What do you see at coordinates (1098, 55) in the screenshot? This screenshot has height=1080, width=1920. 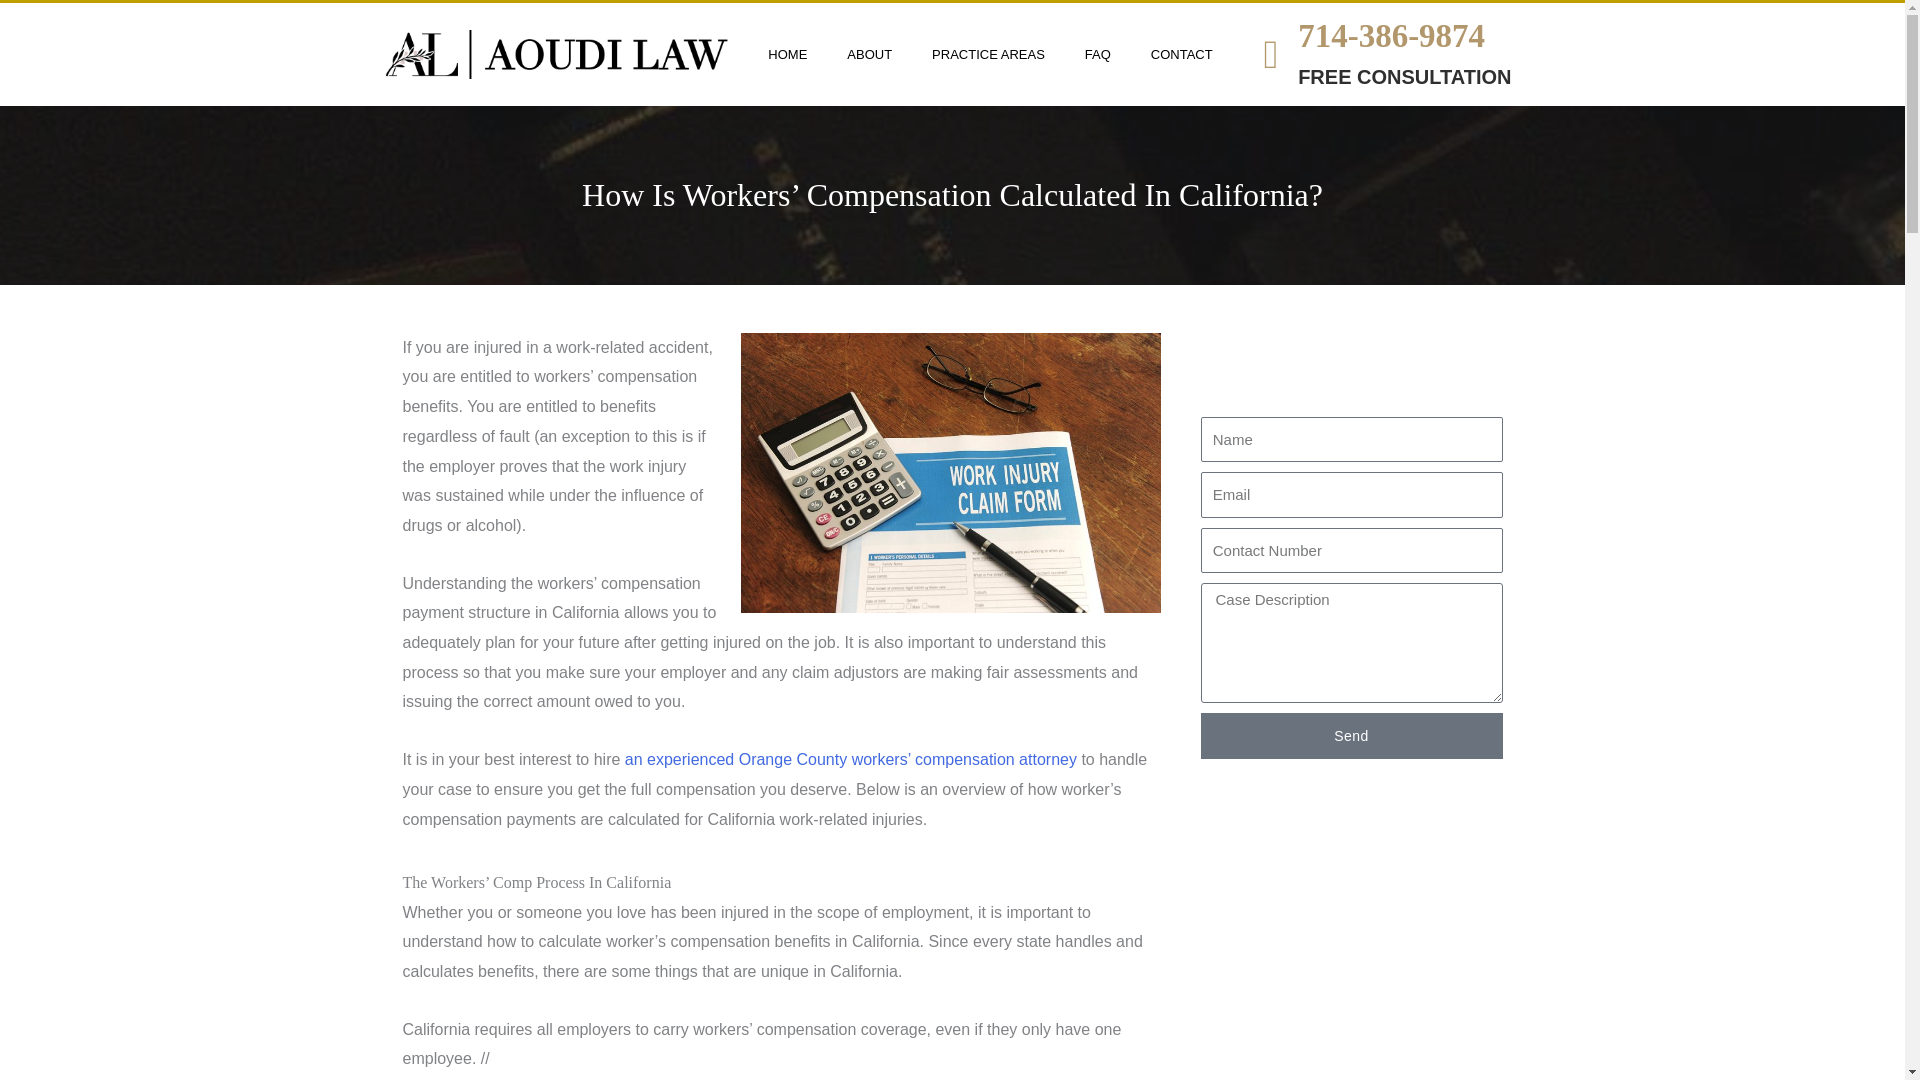 I see `FAQ` at bounding box center [1098, 55].